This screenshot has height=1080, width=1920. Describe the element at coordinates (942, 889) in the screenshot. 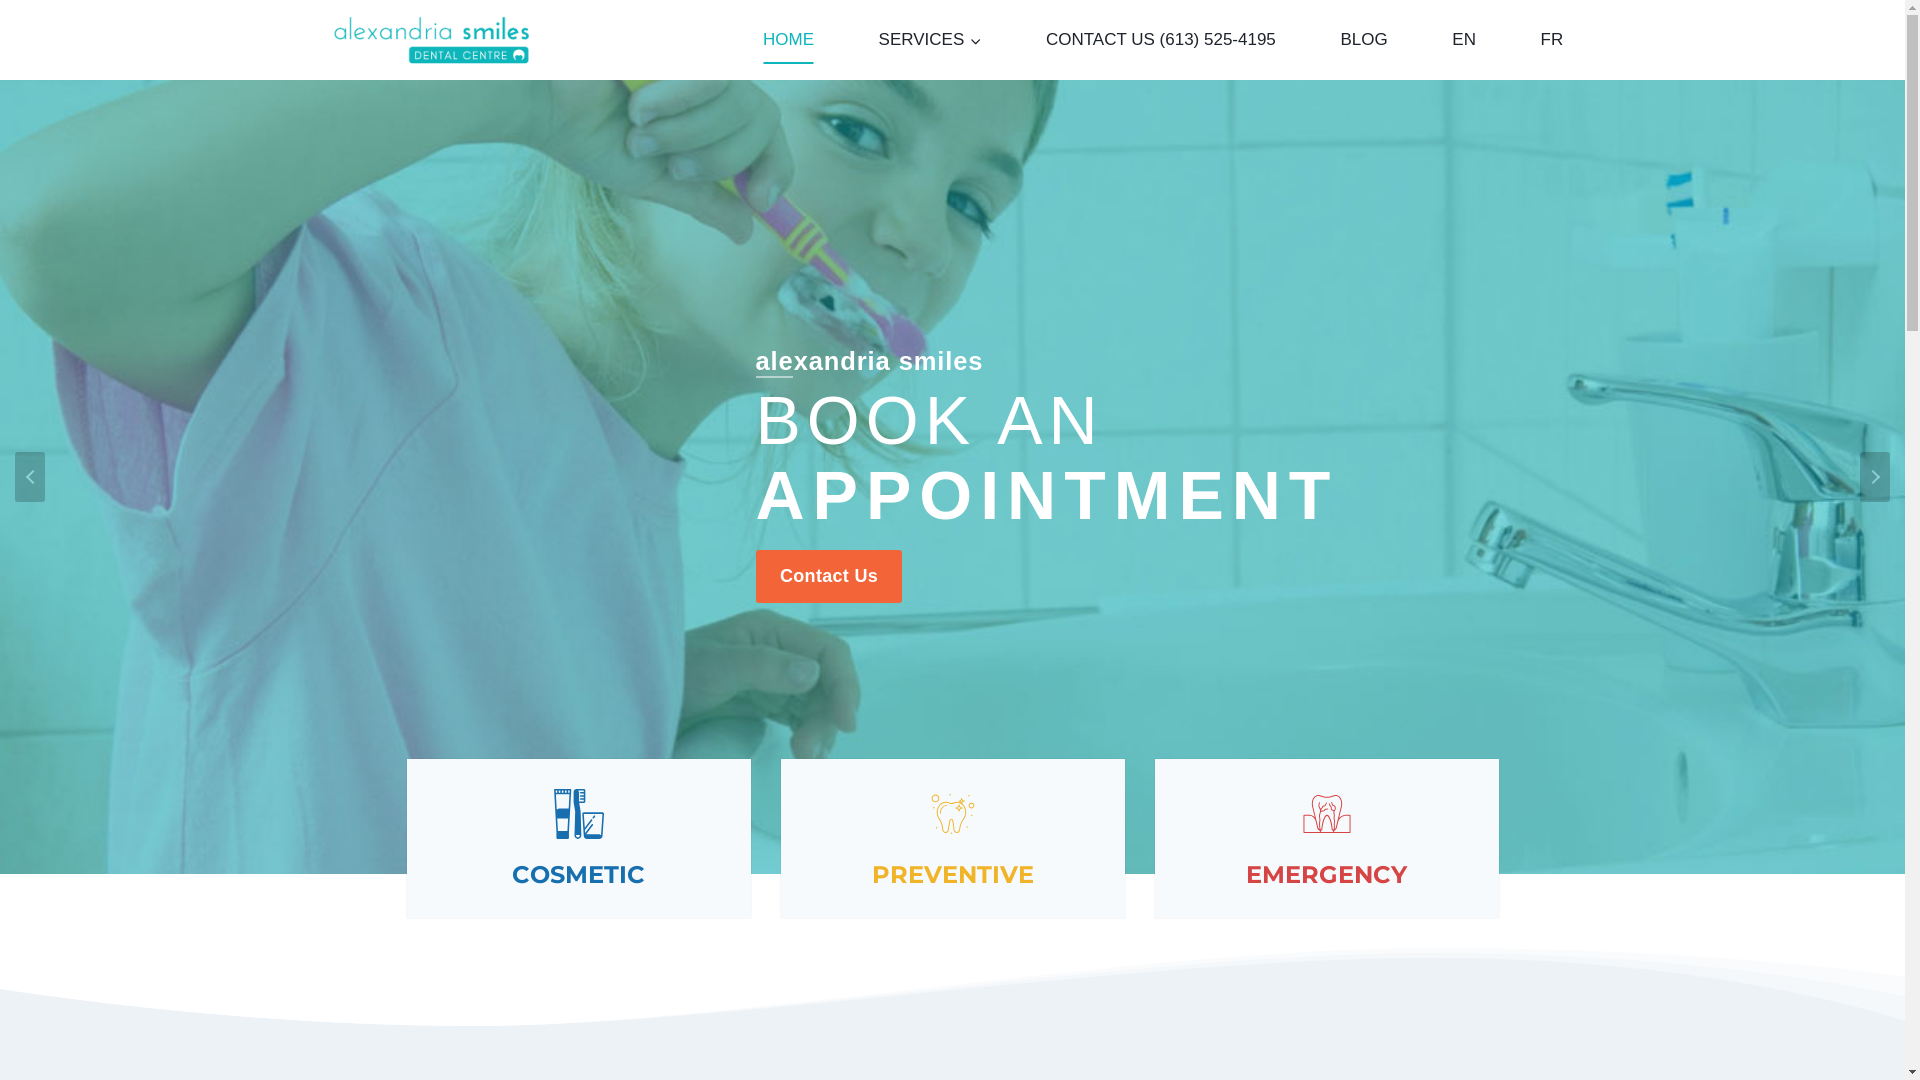

I see `1` at that location.